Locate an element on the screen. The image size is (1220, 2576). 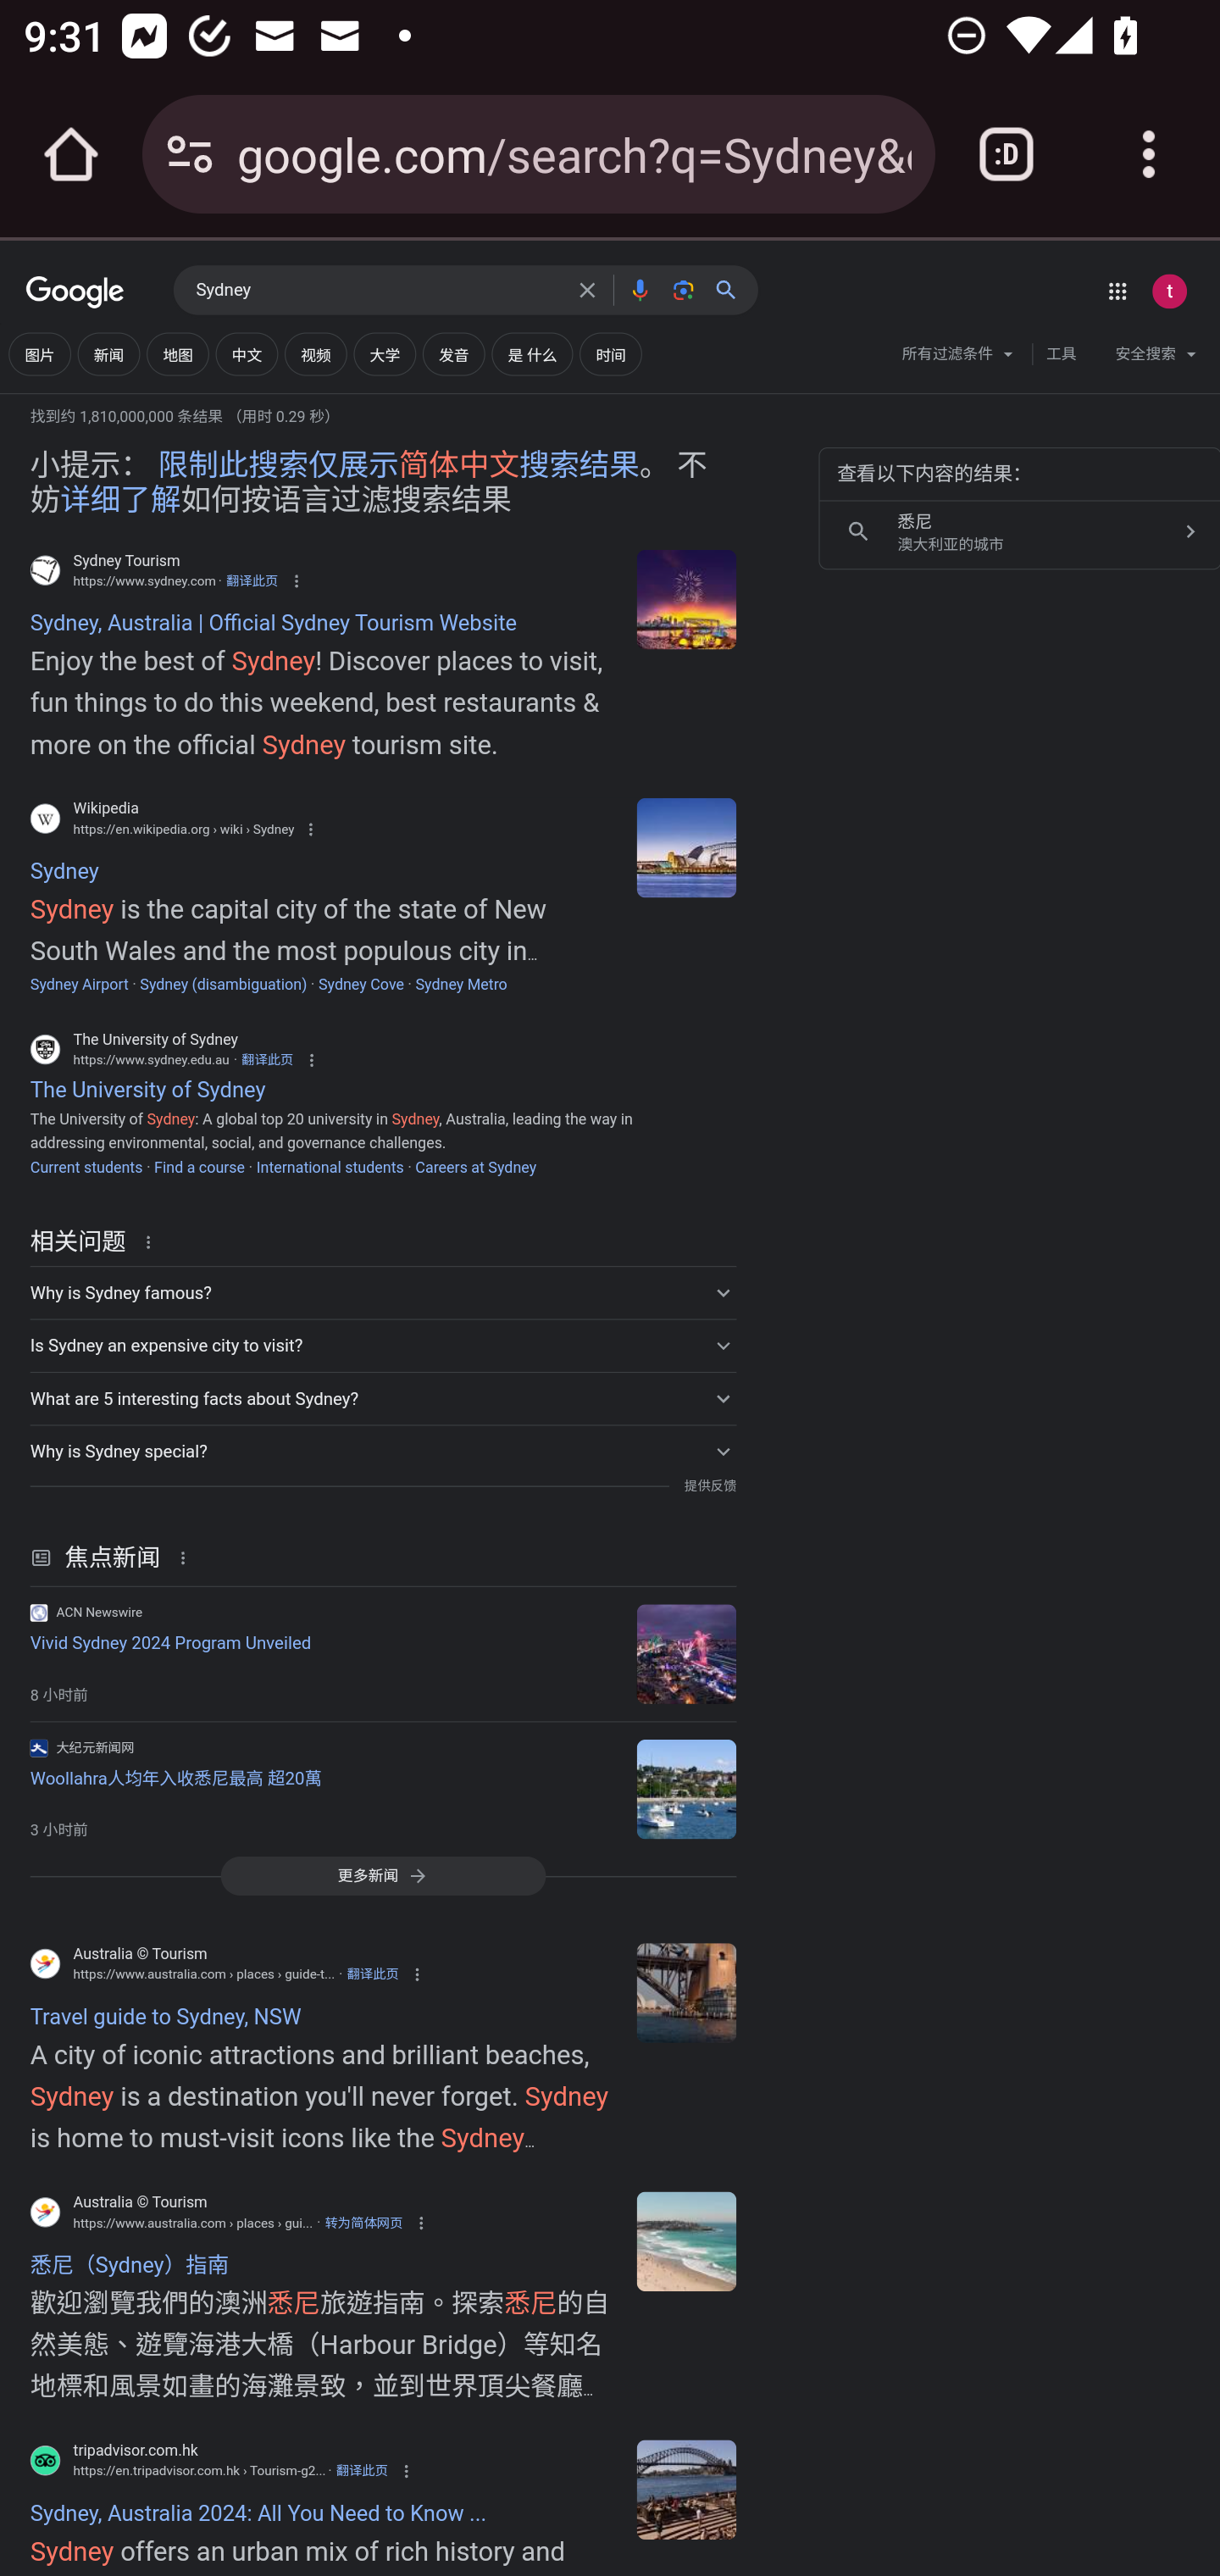
Connection is secure is located at coordinates (190, 154).